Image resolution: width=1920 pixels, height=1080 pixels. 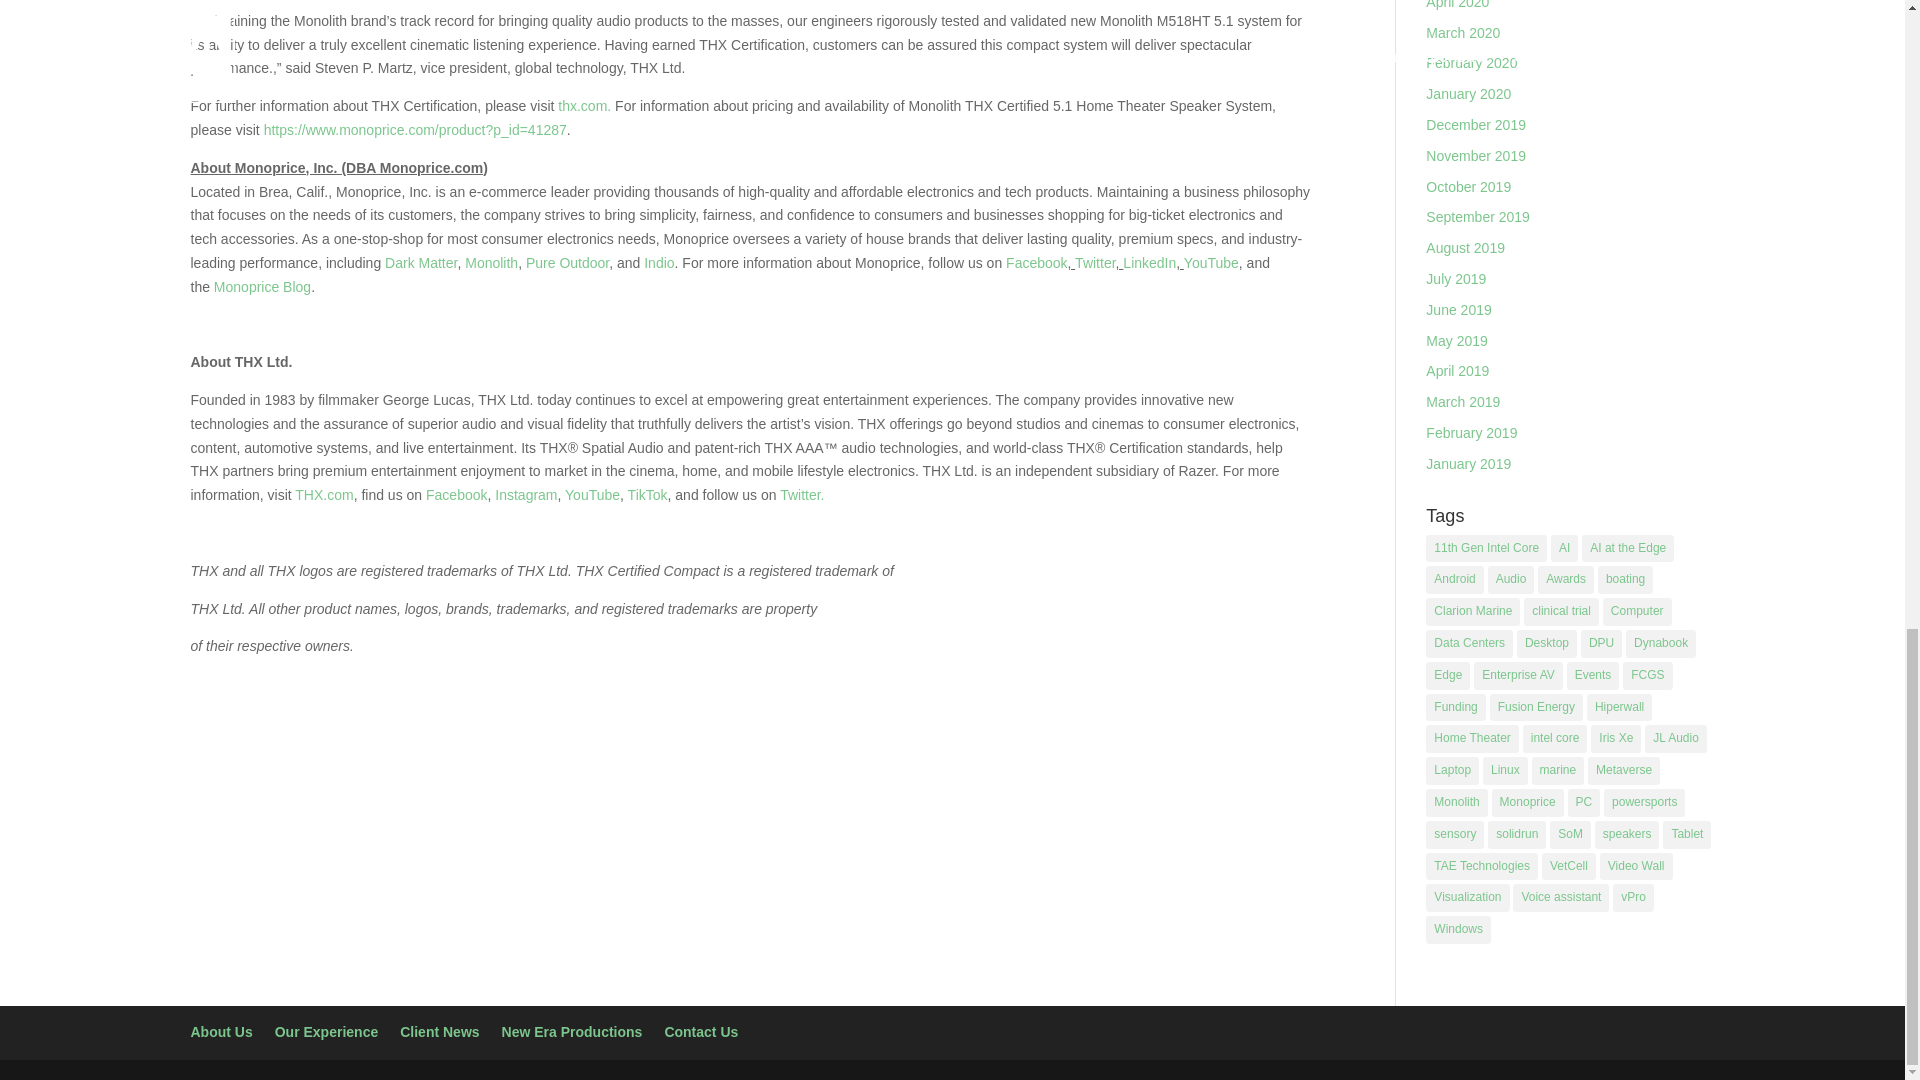 What do you see at coordinates (1211, 262) in the screenshot?
I see `YouTube` at bounding box center [1211, 262].